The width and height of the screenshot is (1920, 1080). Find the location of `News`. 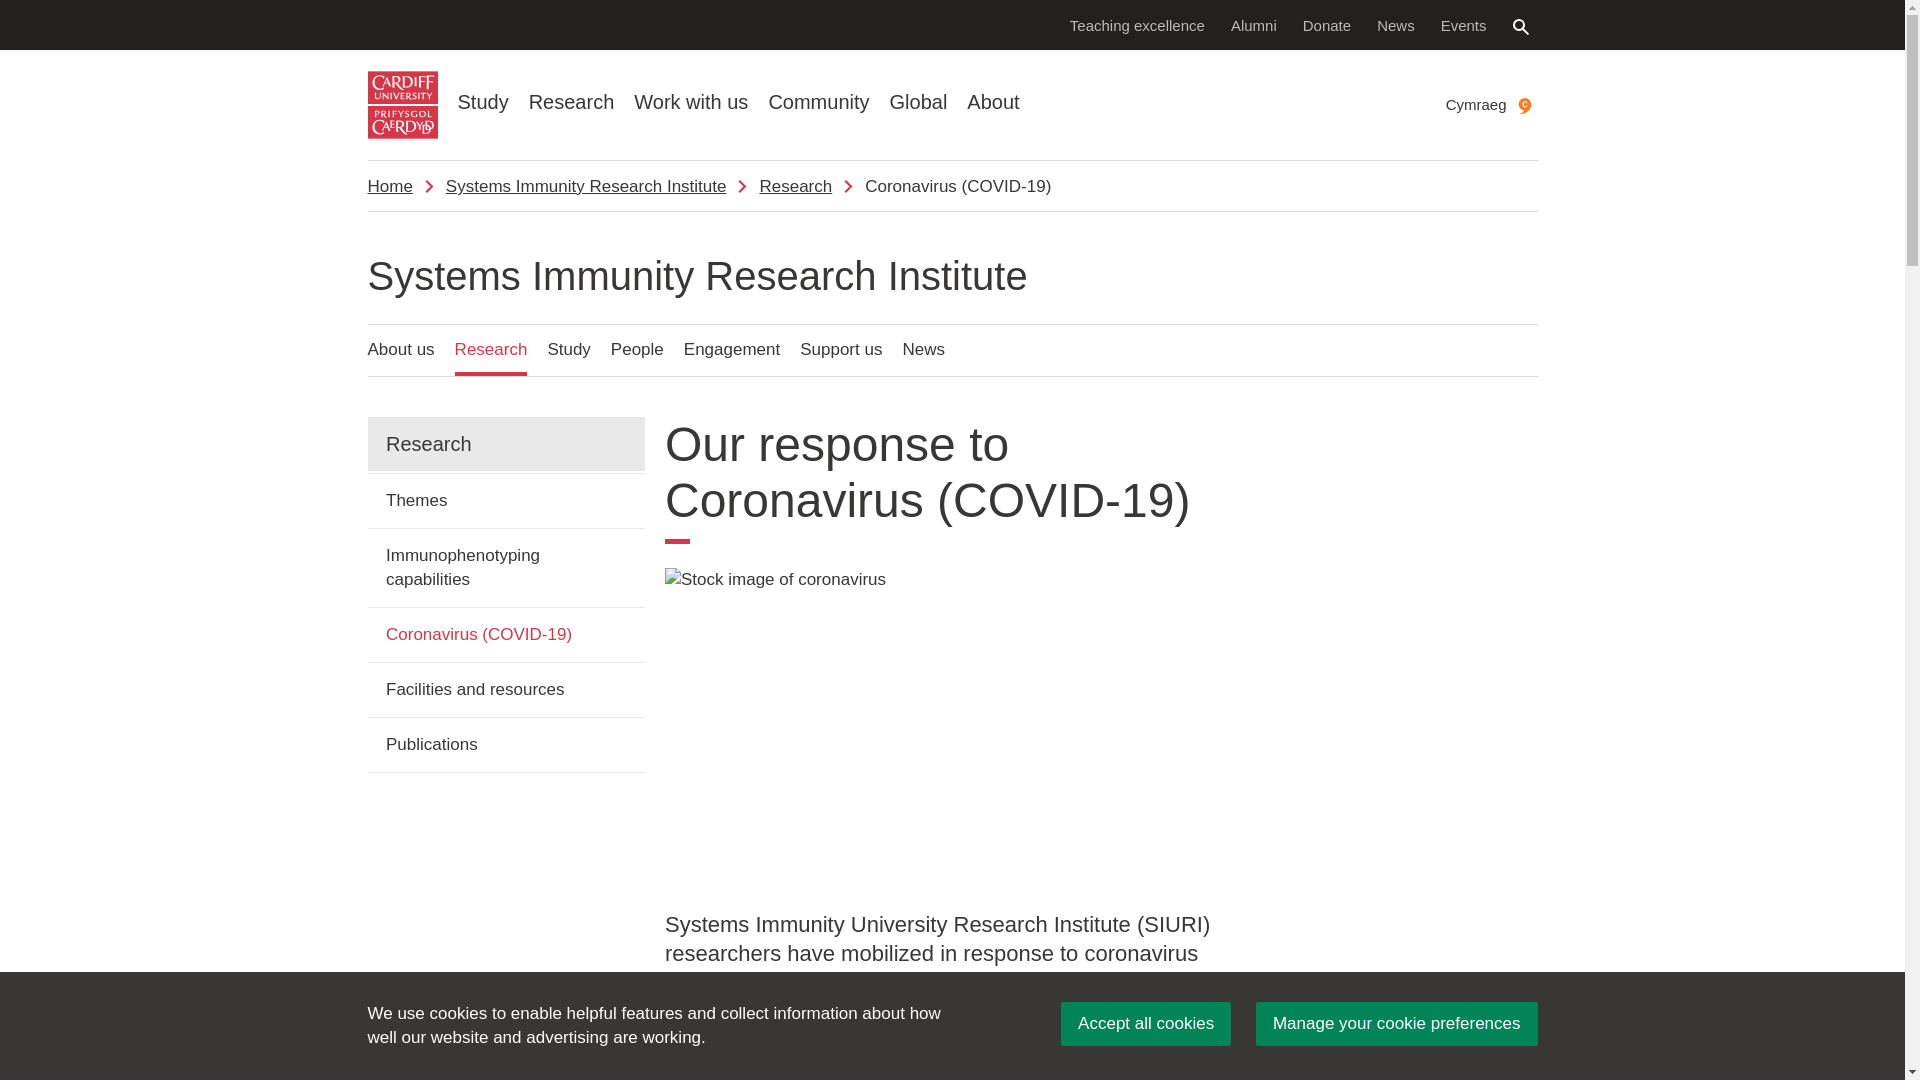

News is located at coordinates (1396, 24).